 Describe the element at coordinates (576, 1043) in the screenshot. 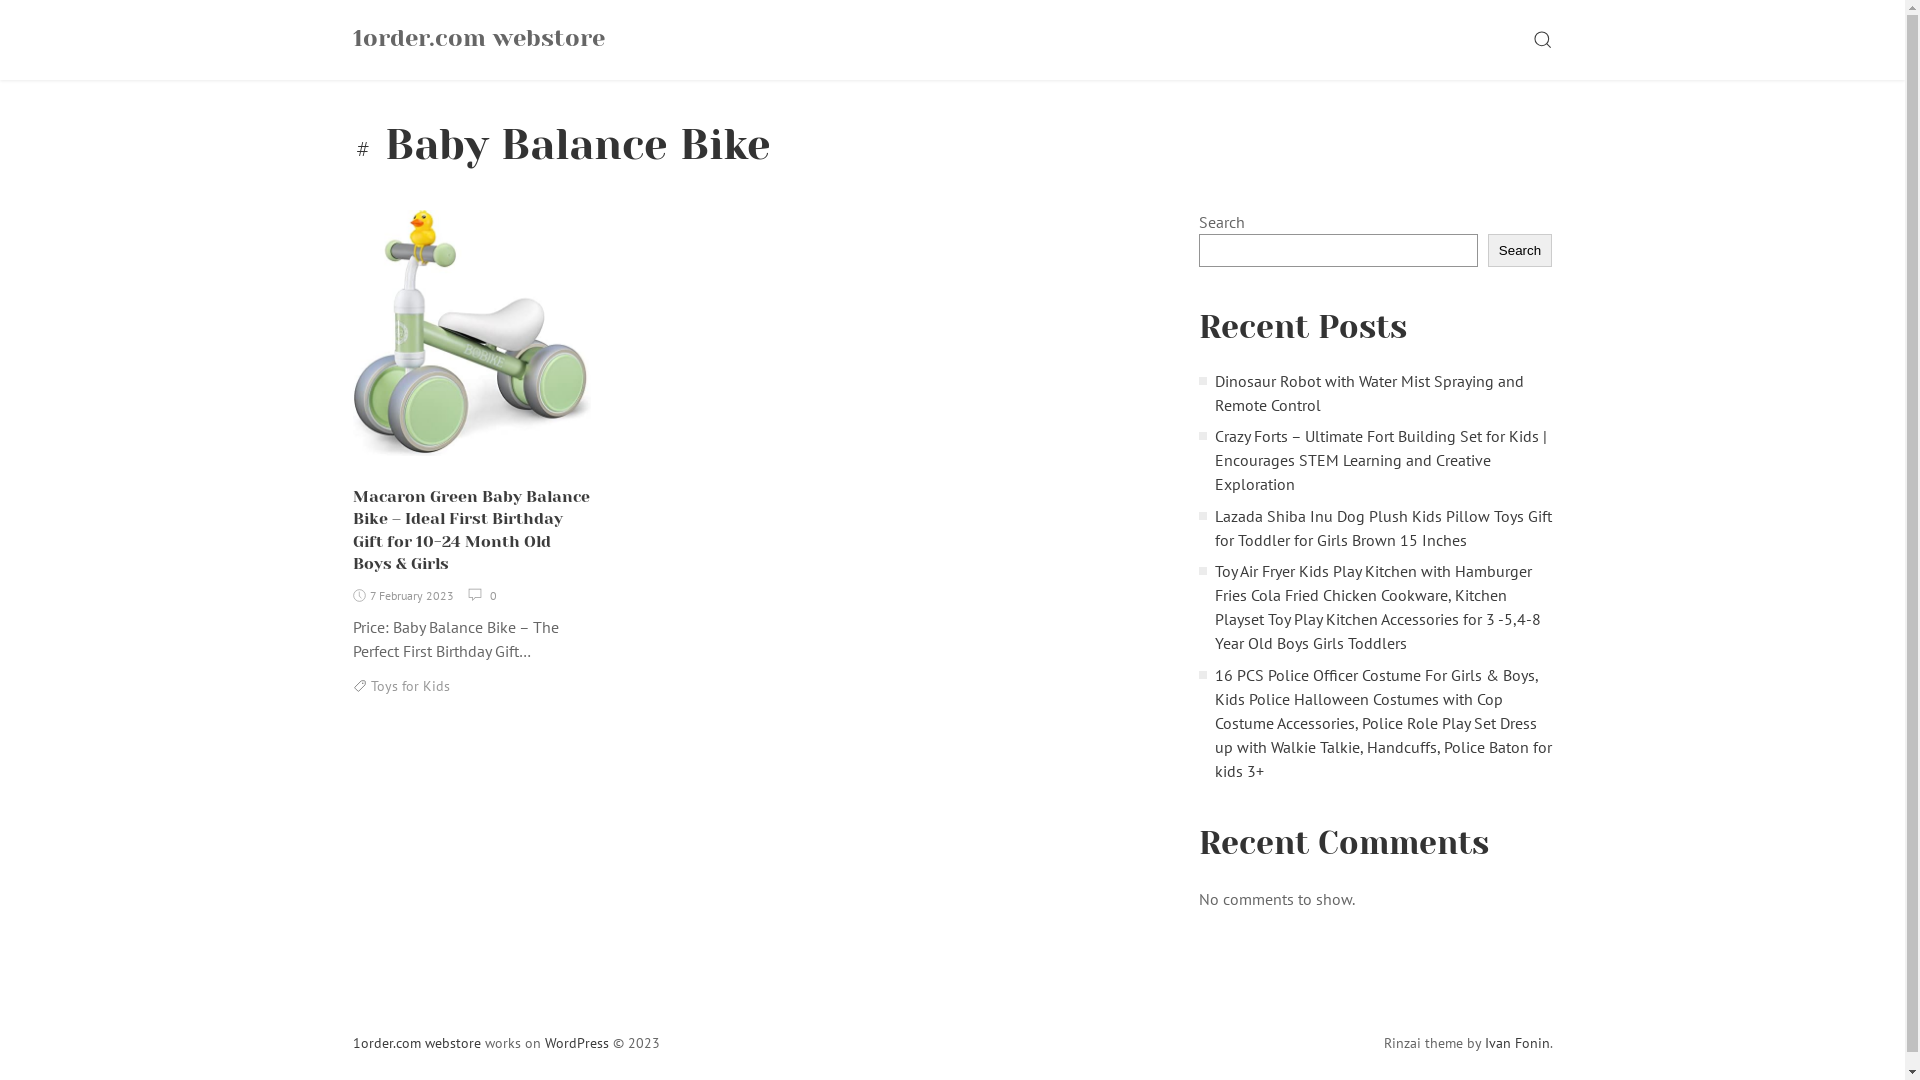

I see `WordPress` at that location.